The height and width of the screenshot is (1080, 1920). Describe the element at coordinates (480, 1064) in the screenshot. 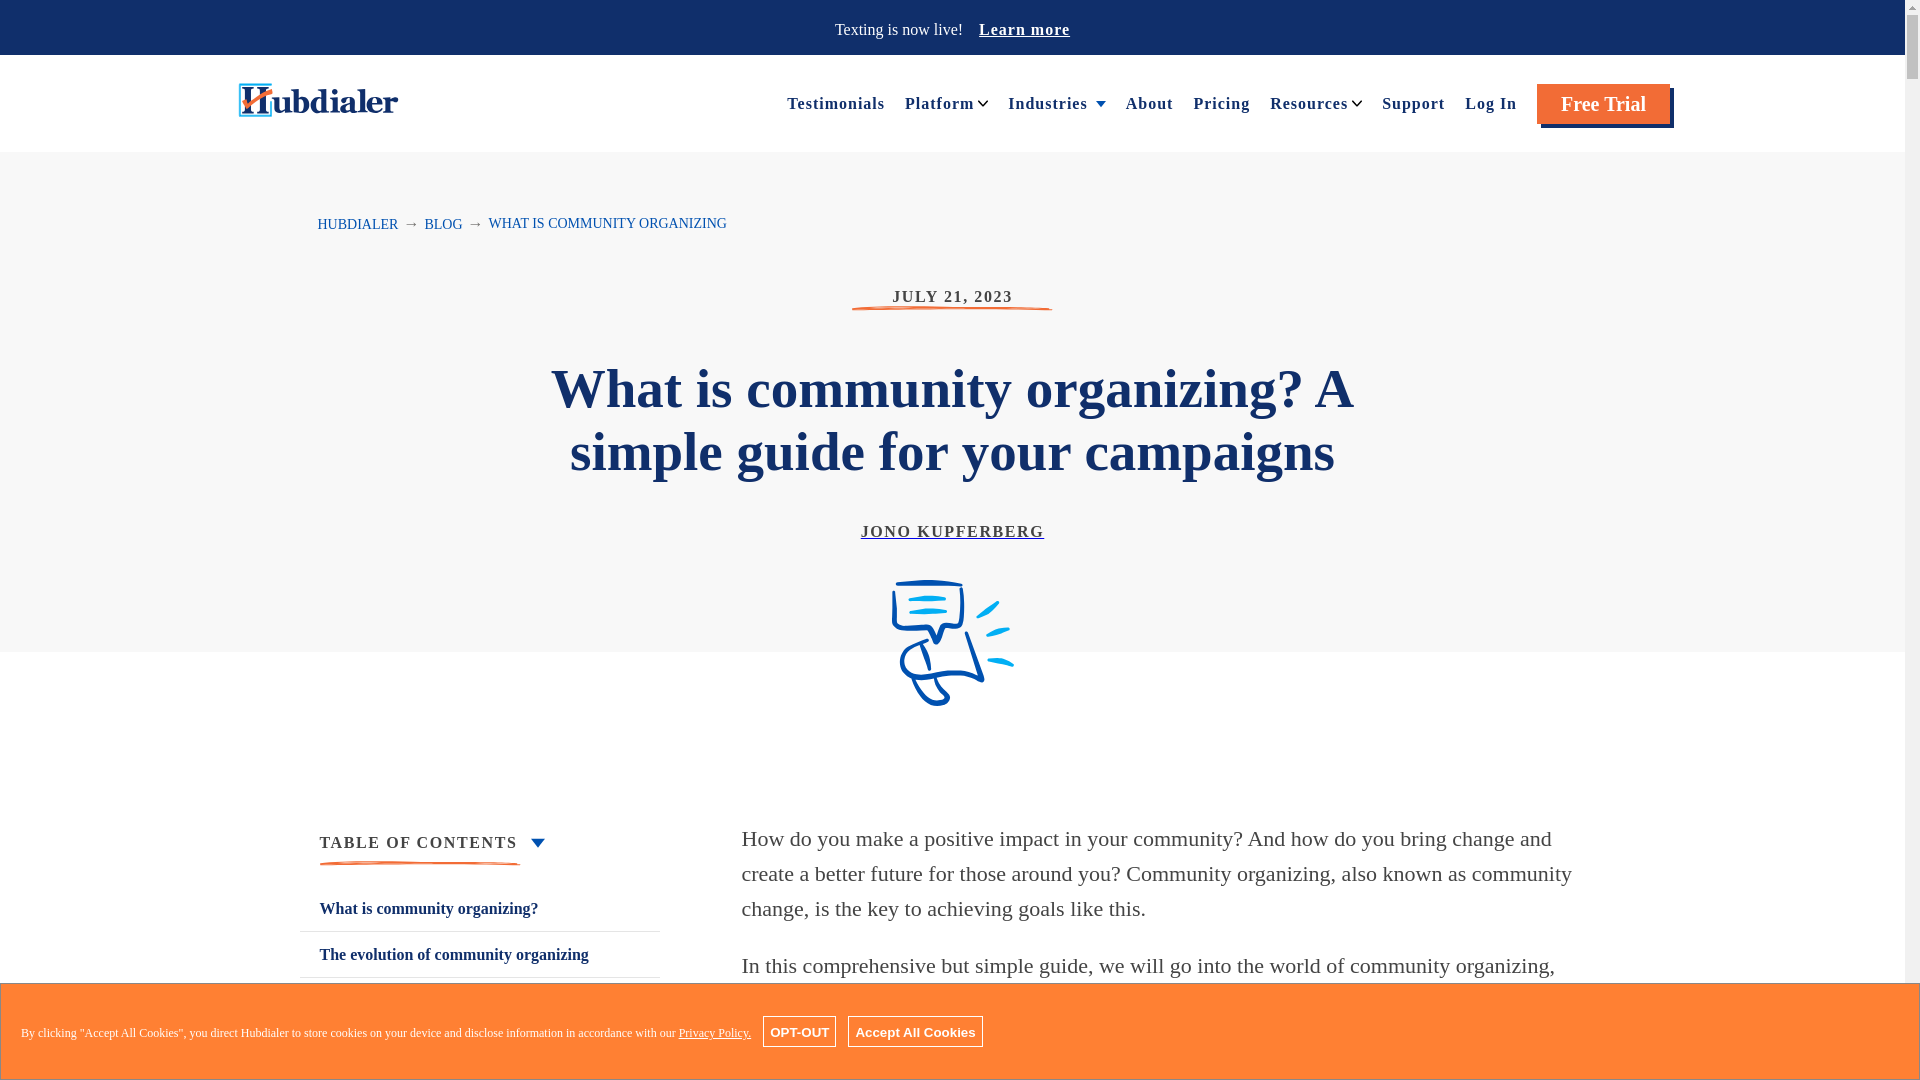

I see `What are the other steps in successful community organizing?` at that location.